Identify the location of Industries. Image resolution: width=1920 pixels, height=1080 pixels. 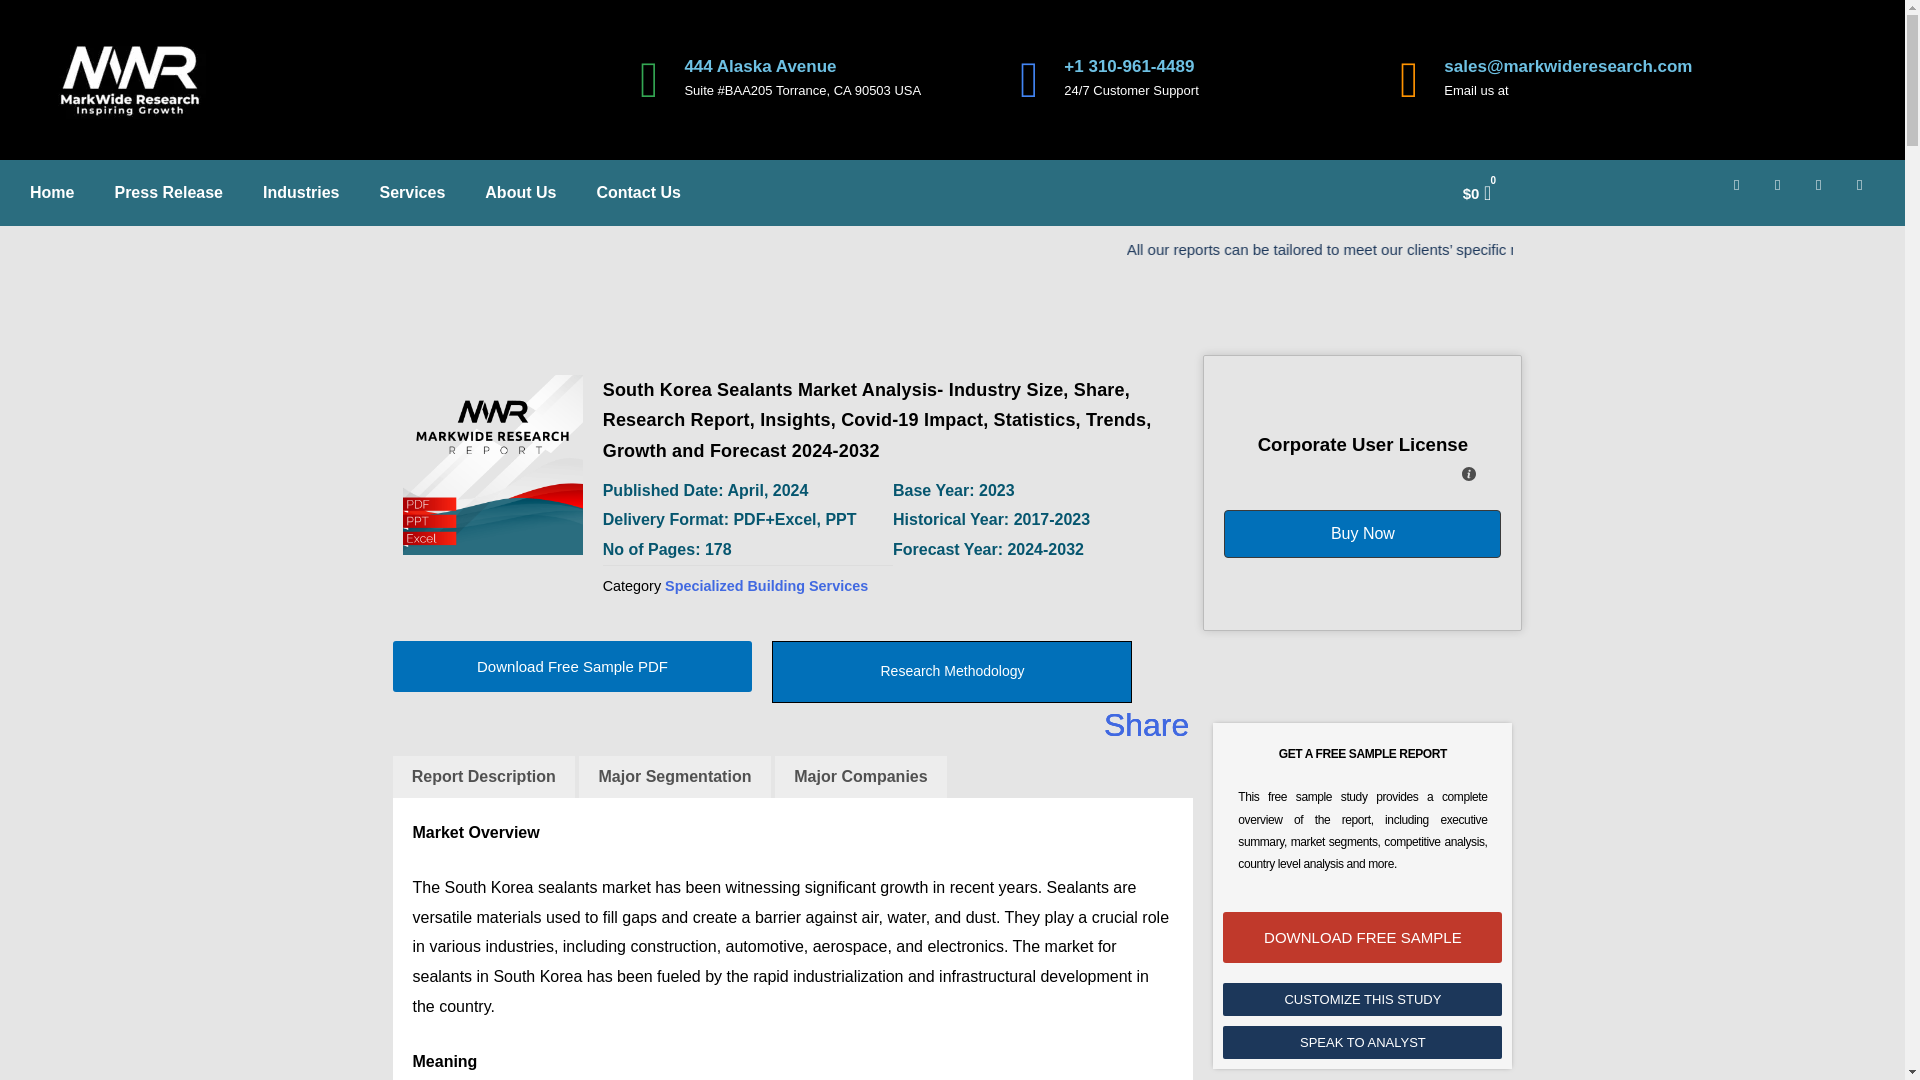
(301, 192).